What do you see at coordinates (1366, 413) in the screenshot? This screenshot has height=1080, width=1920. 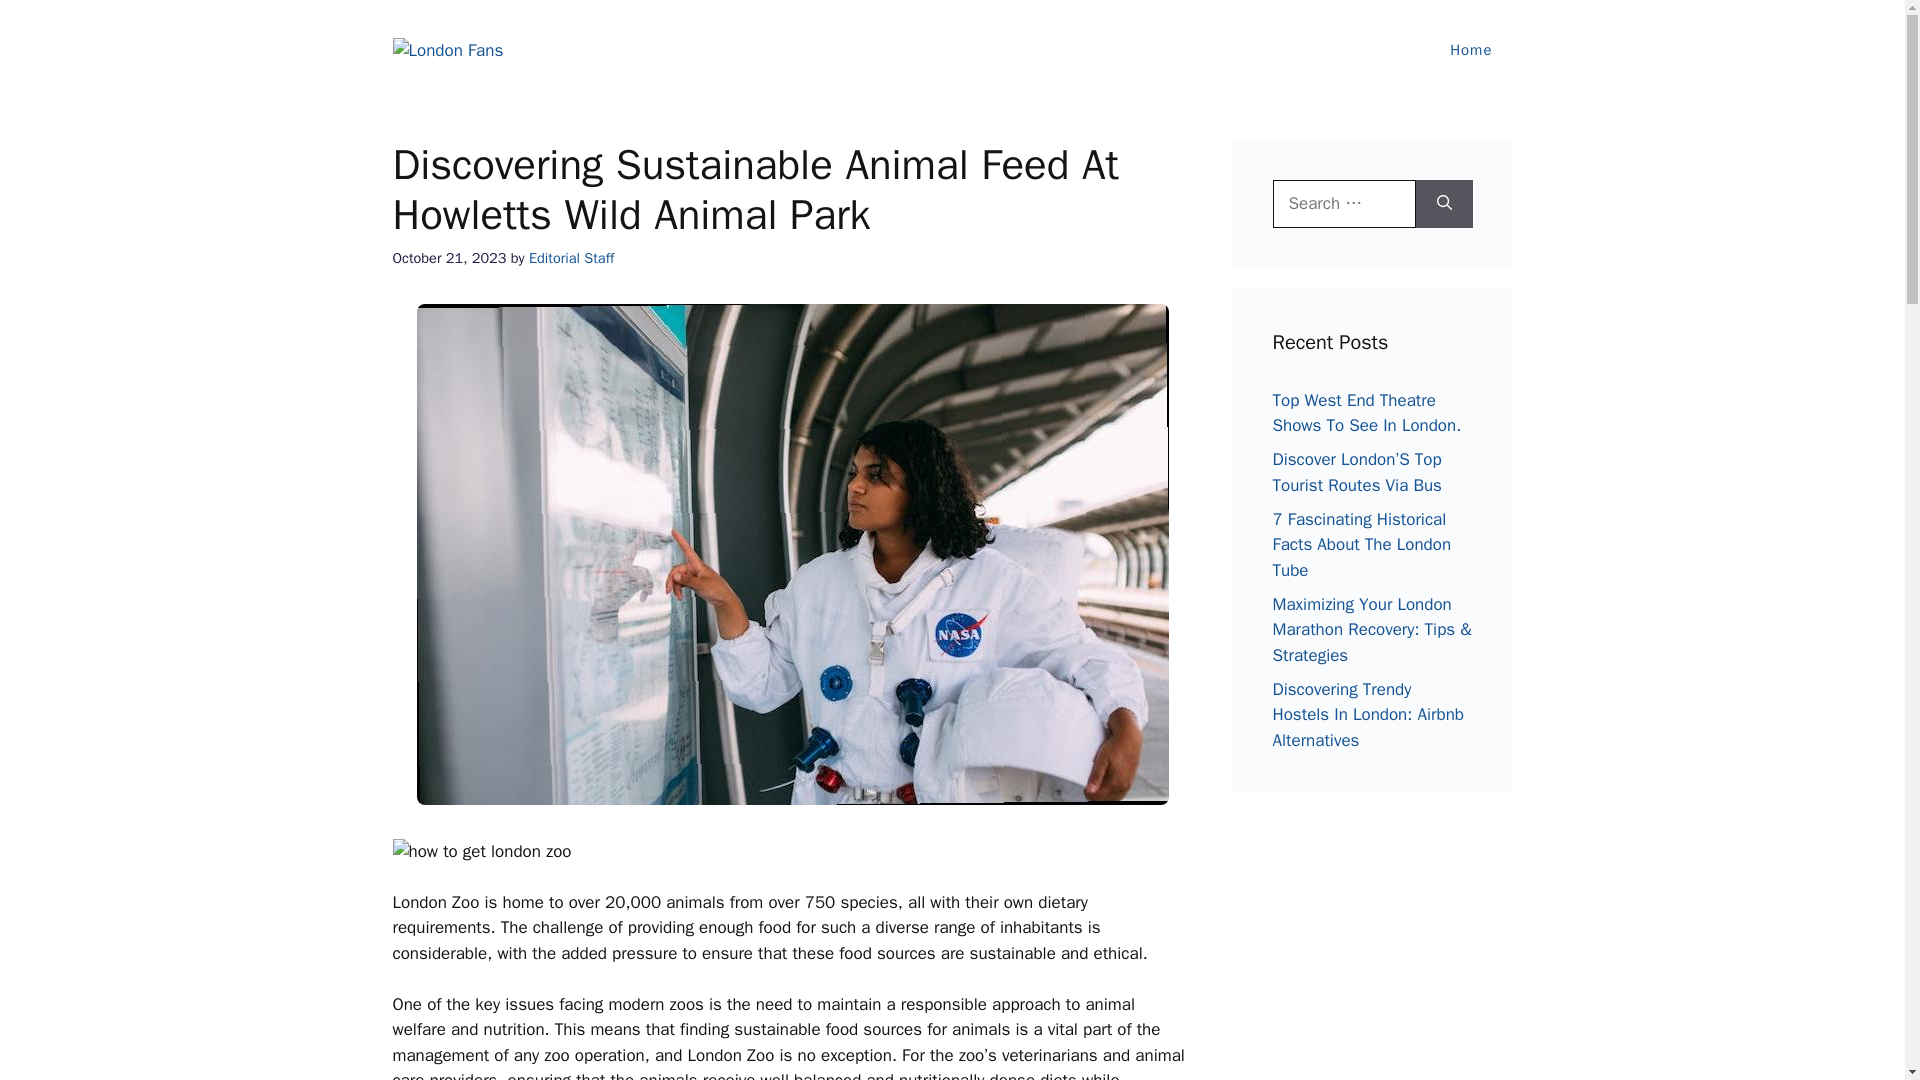 I see `Top West End Theatre Shows To See In London.` at bounding box center [1366, 413].